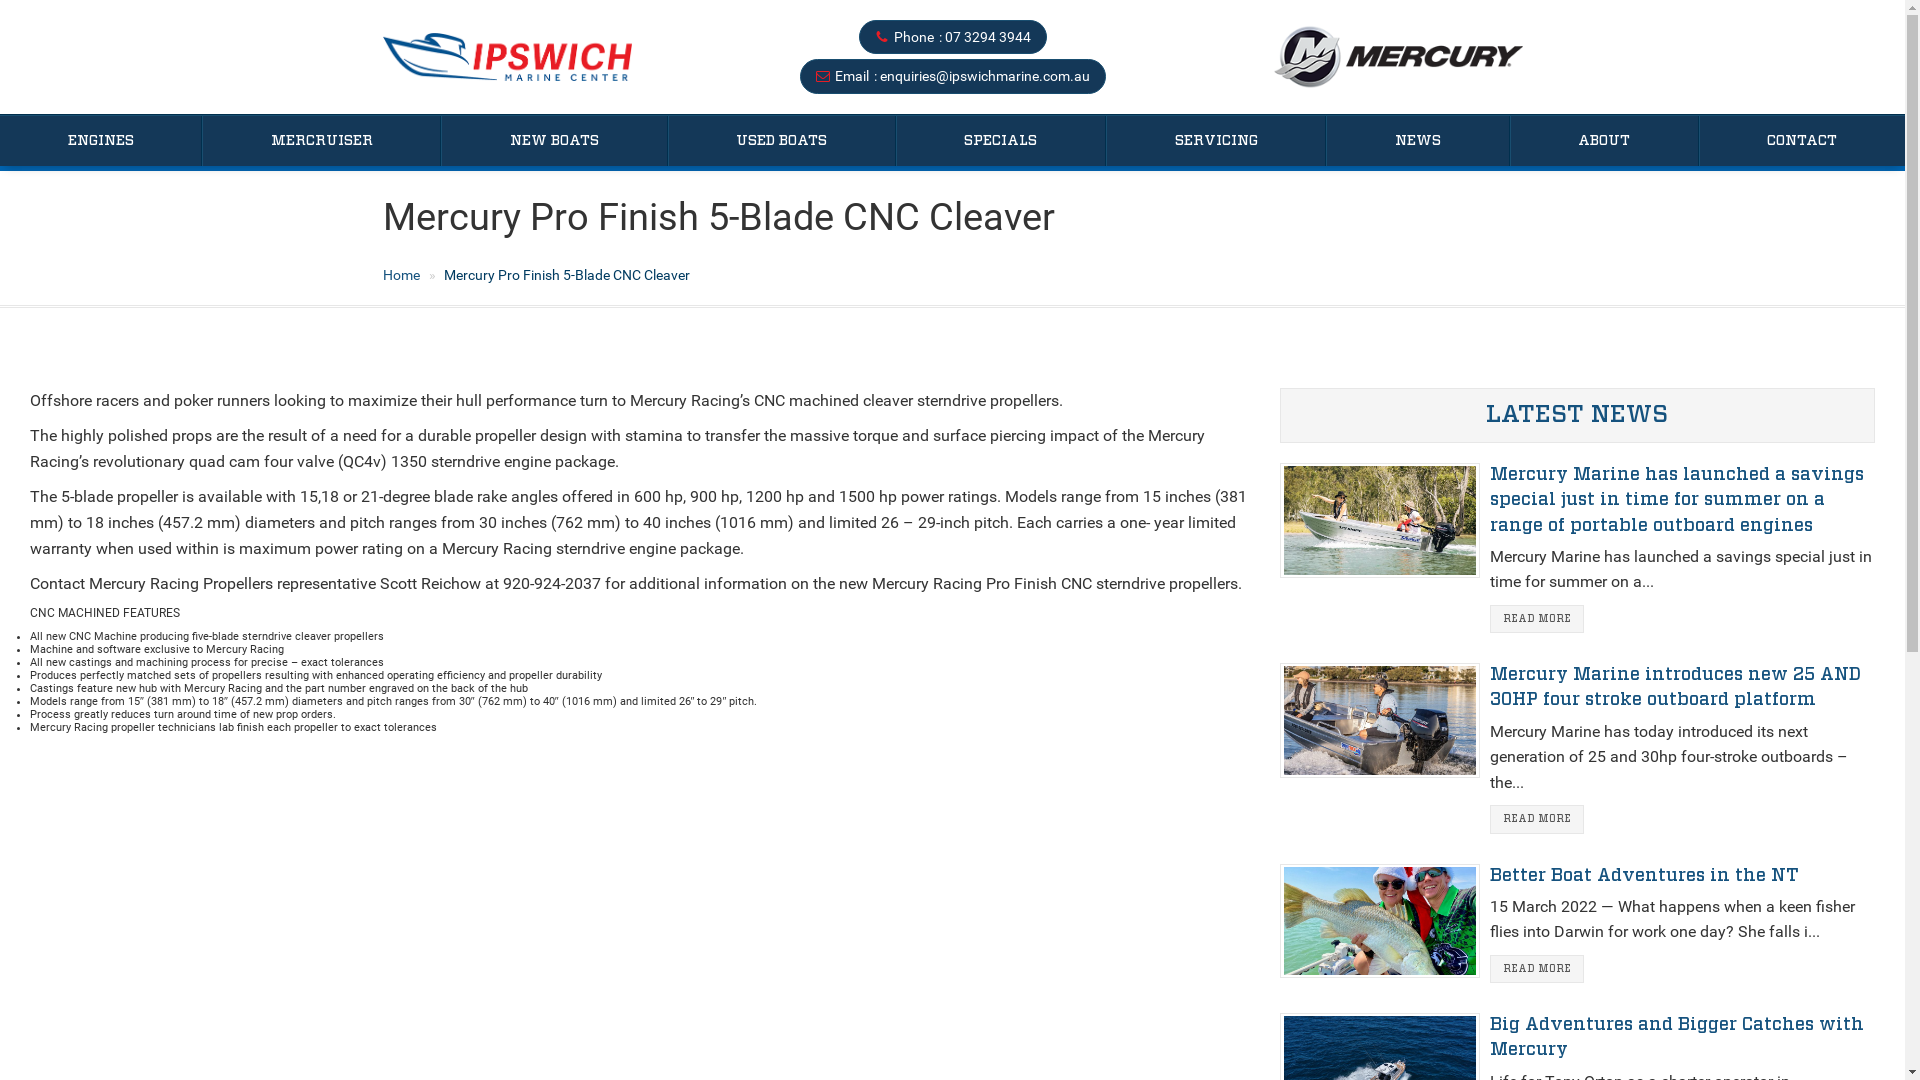 The image size is (1920, 1080). I want to click on Home, so click(400, 275).